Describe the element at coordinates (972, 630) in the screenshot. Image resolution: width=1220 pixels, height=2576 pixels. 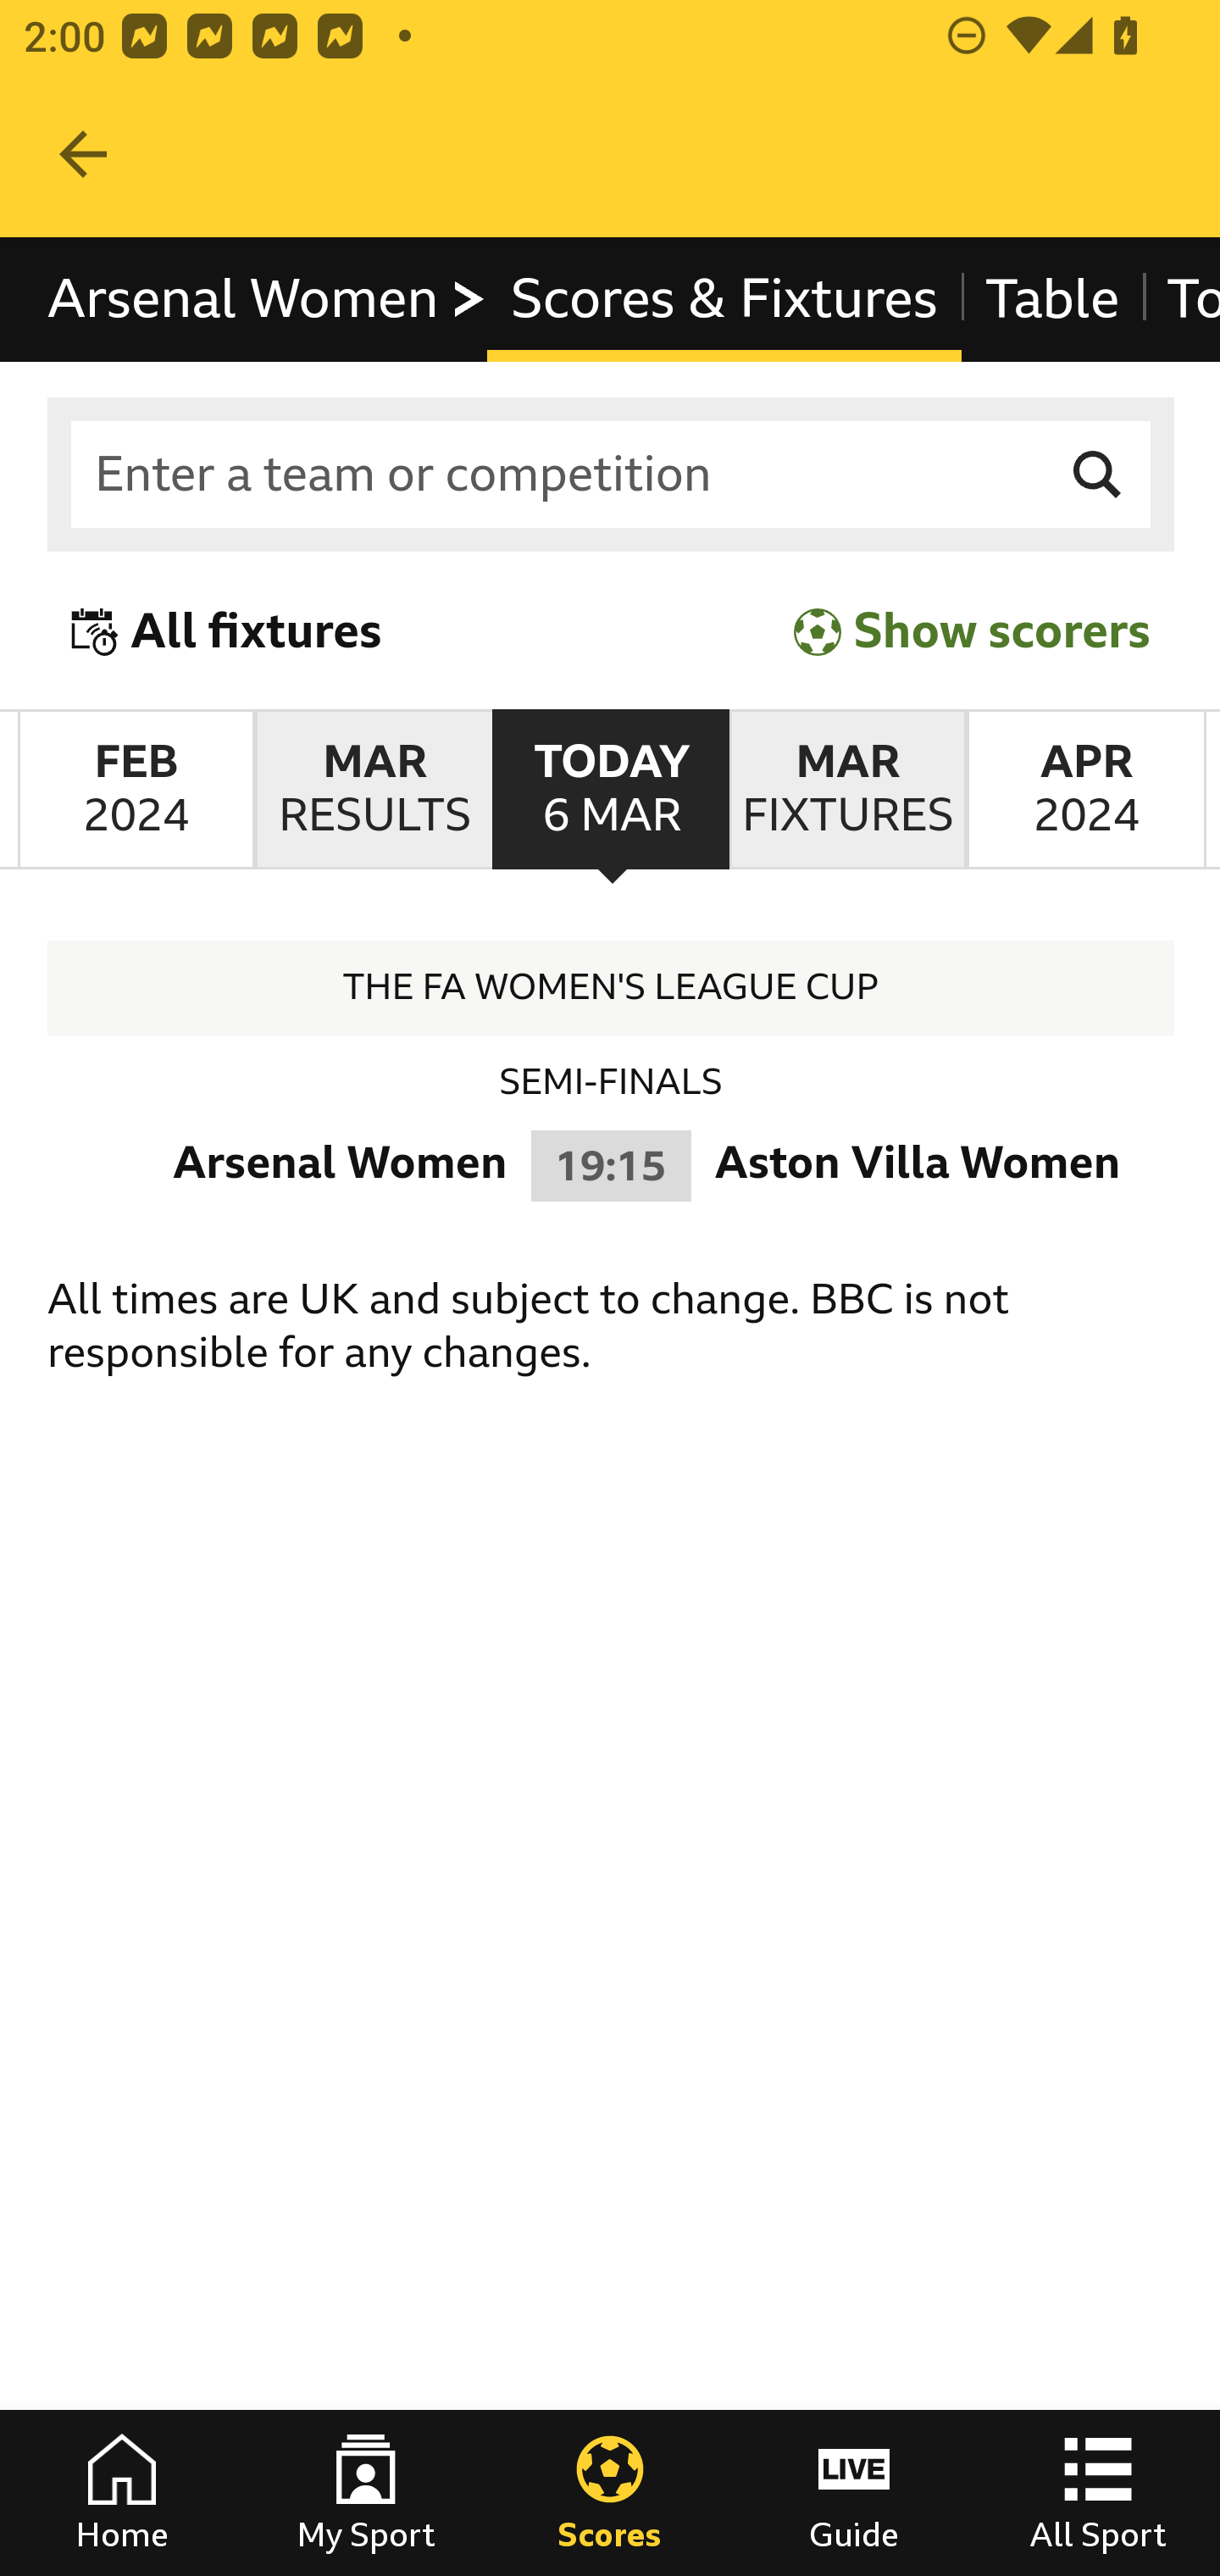
I see `Show scorers` at that location.